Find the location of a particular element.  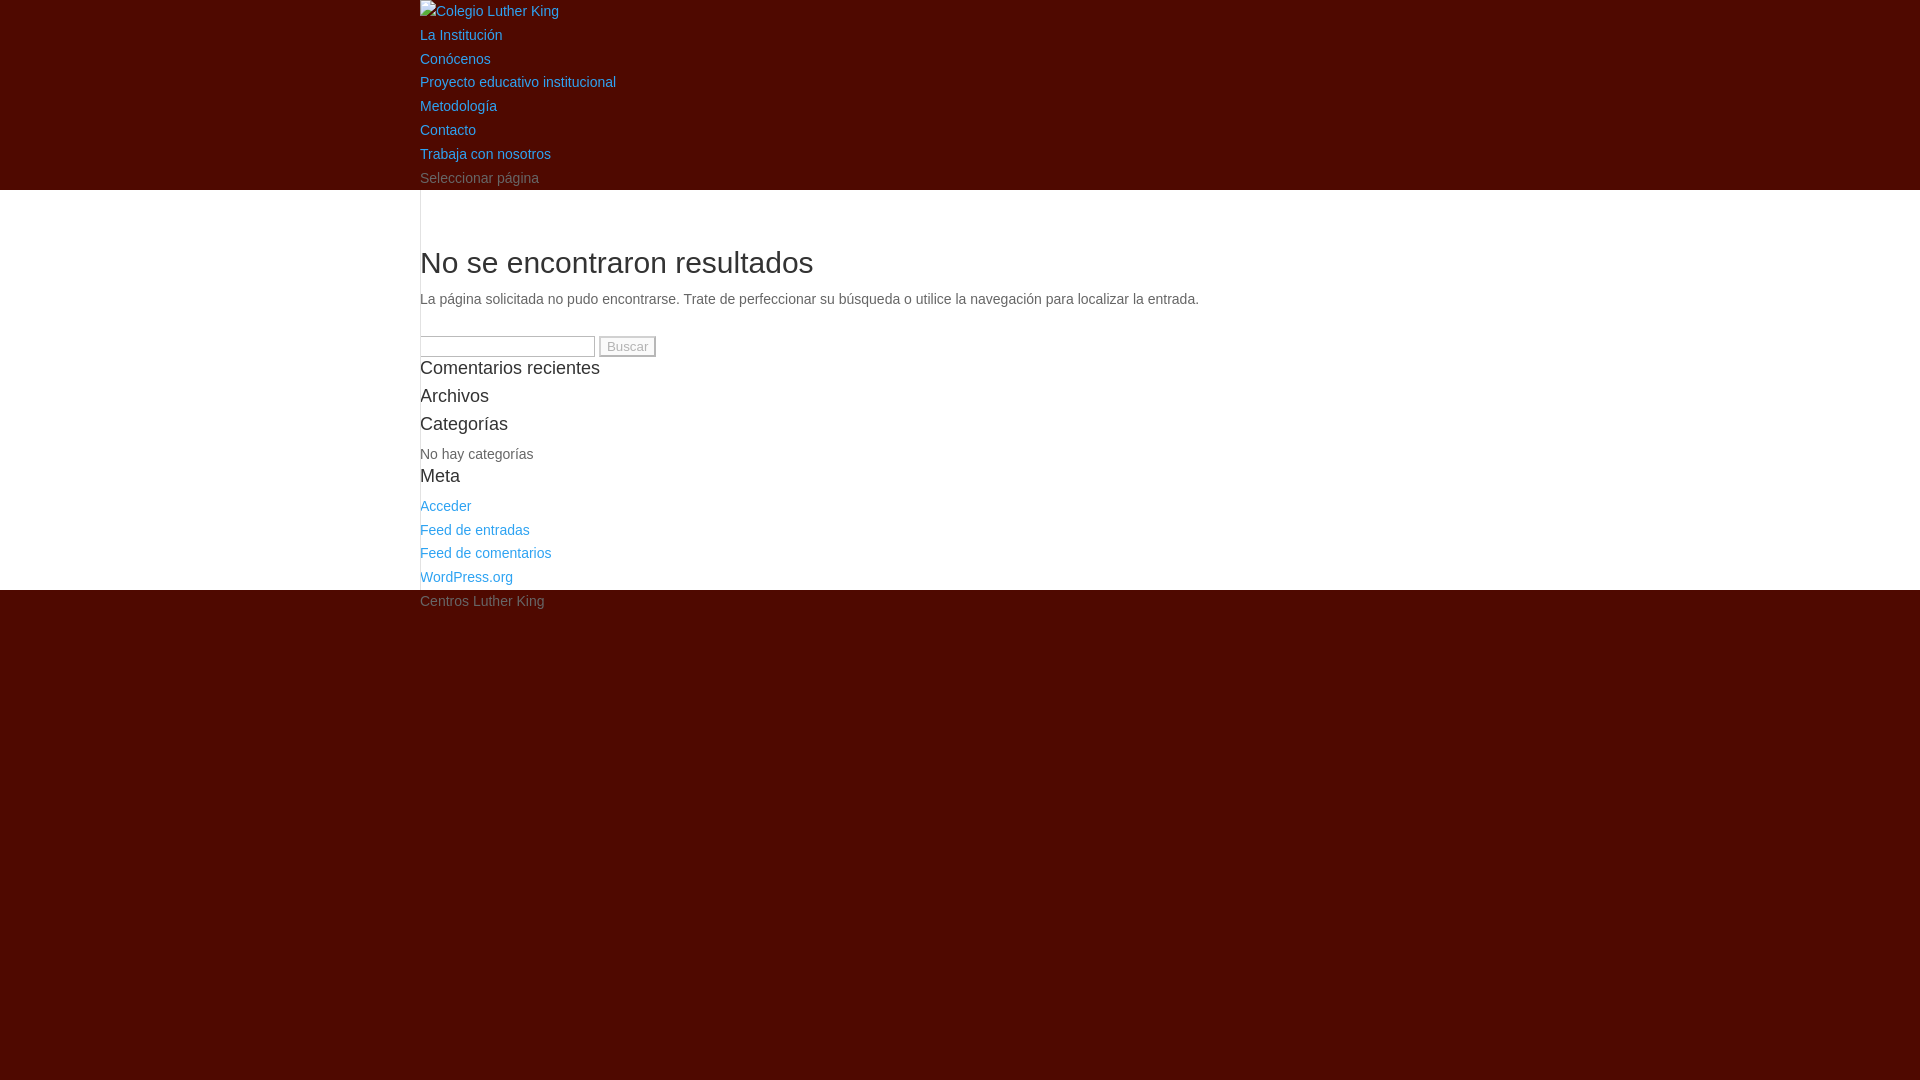

Contacto is located at coordinates (448, 130).